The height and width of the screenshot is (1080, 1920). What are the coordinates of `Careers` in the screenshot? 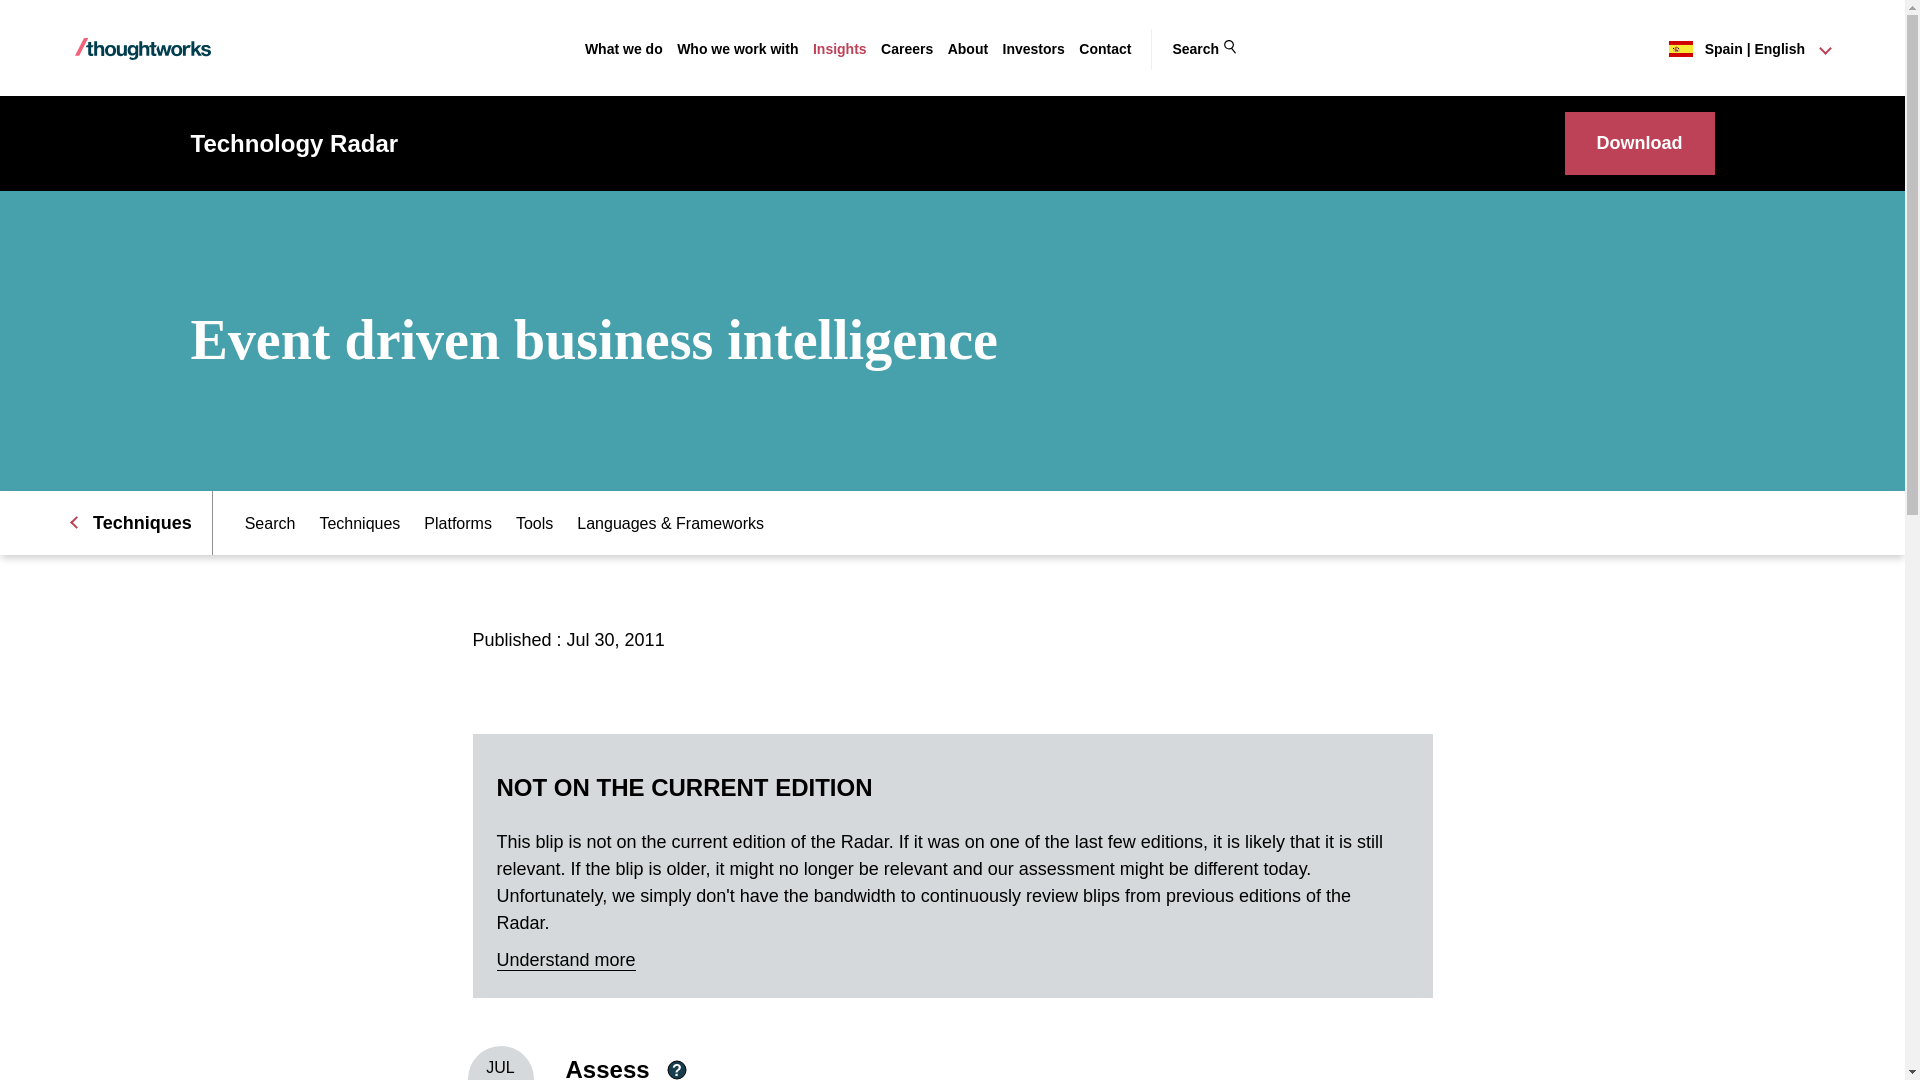 It's located at (907, 49).